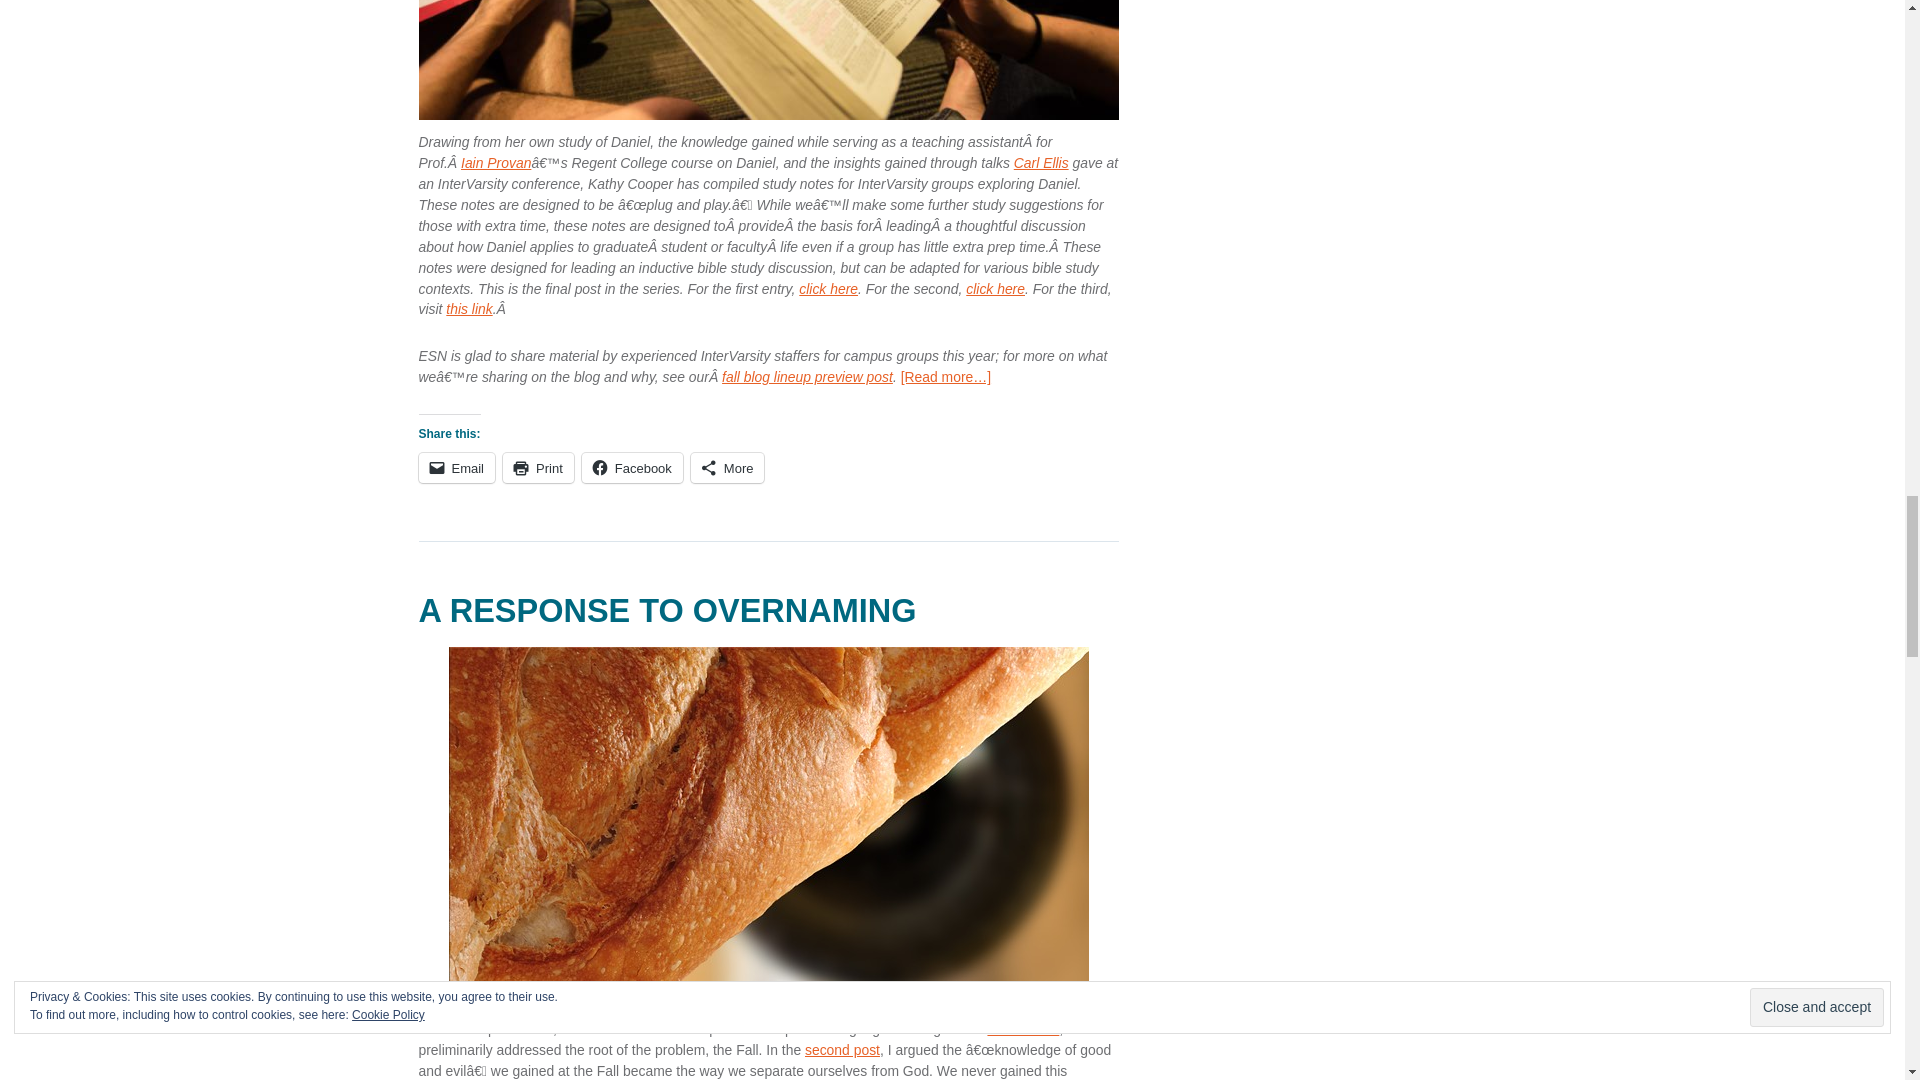  I want to click on Click to print, so click(538, 467).